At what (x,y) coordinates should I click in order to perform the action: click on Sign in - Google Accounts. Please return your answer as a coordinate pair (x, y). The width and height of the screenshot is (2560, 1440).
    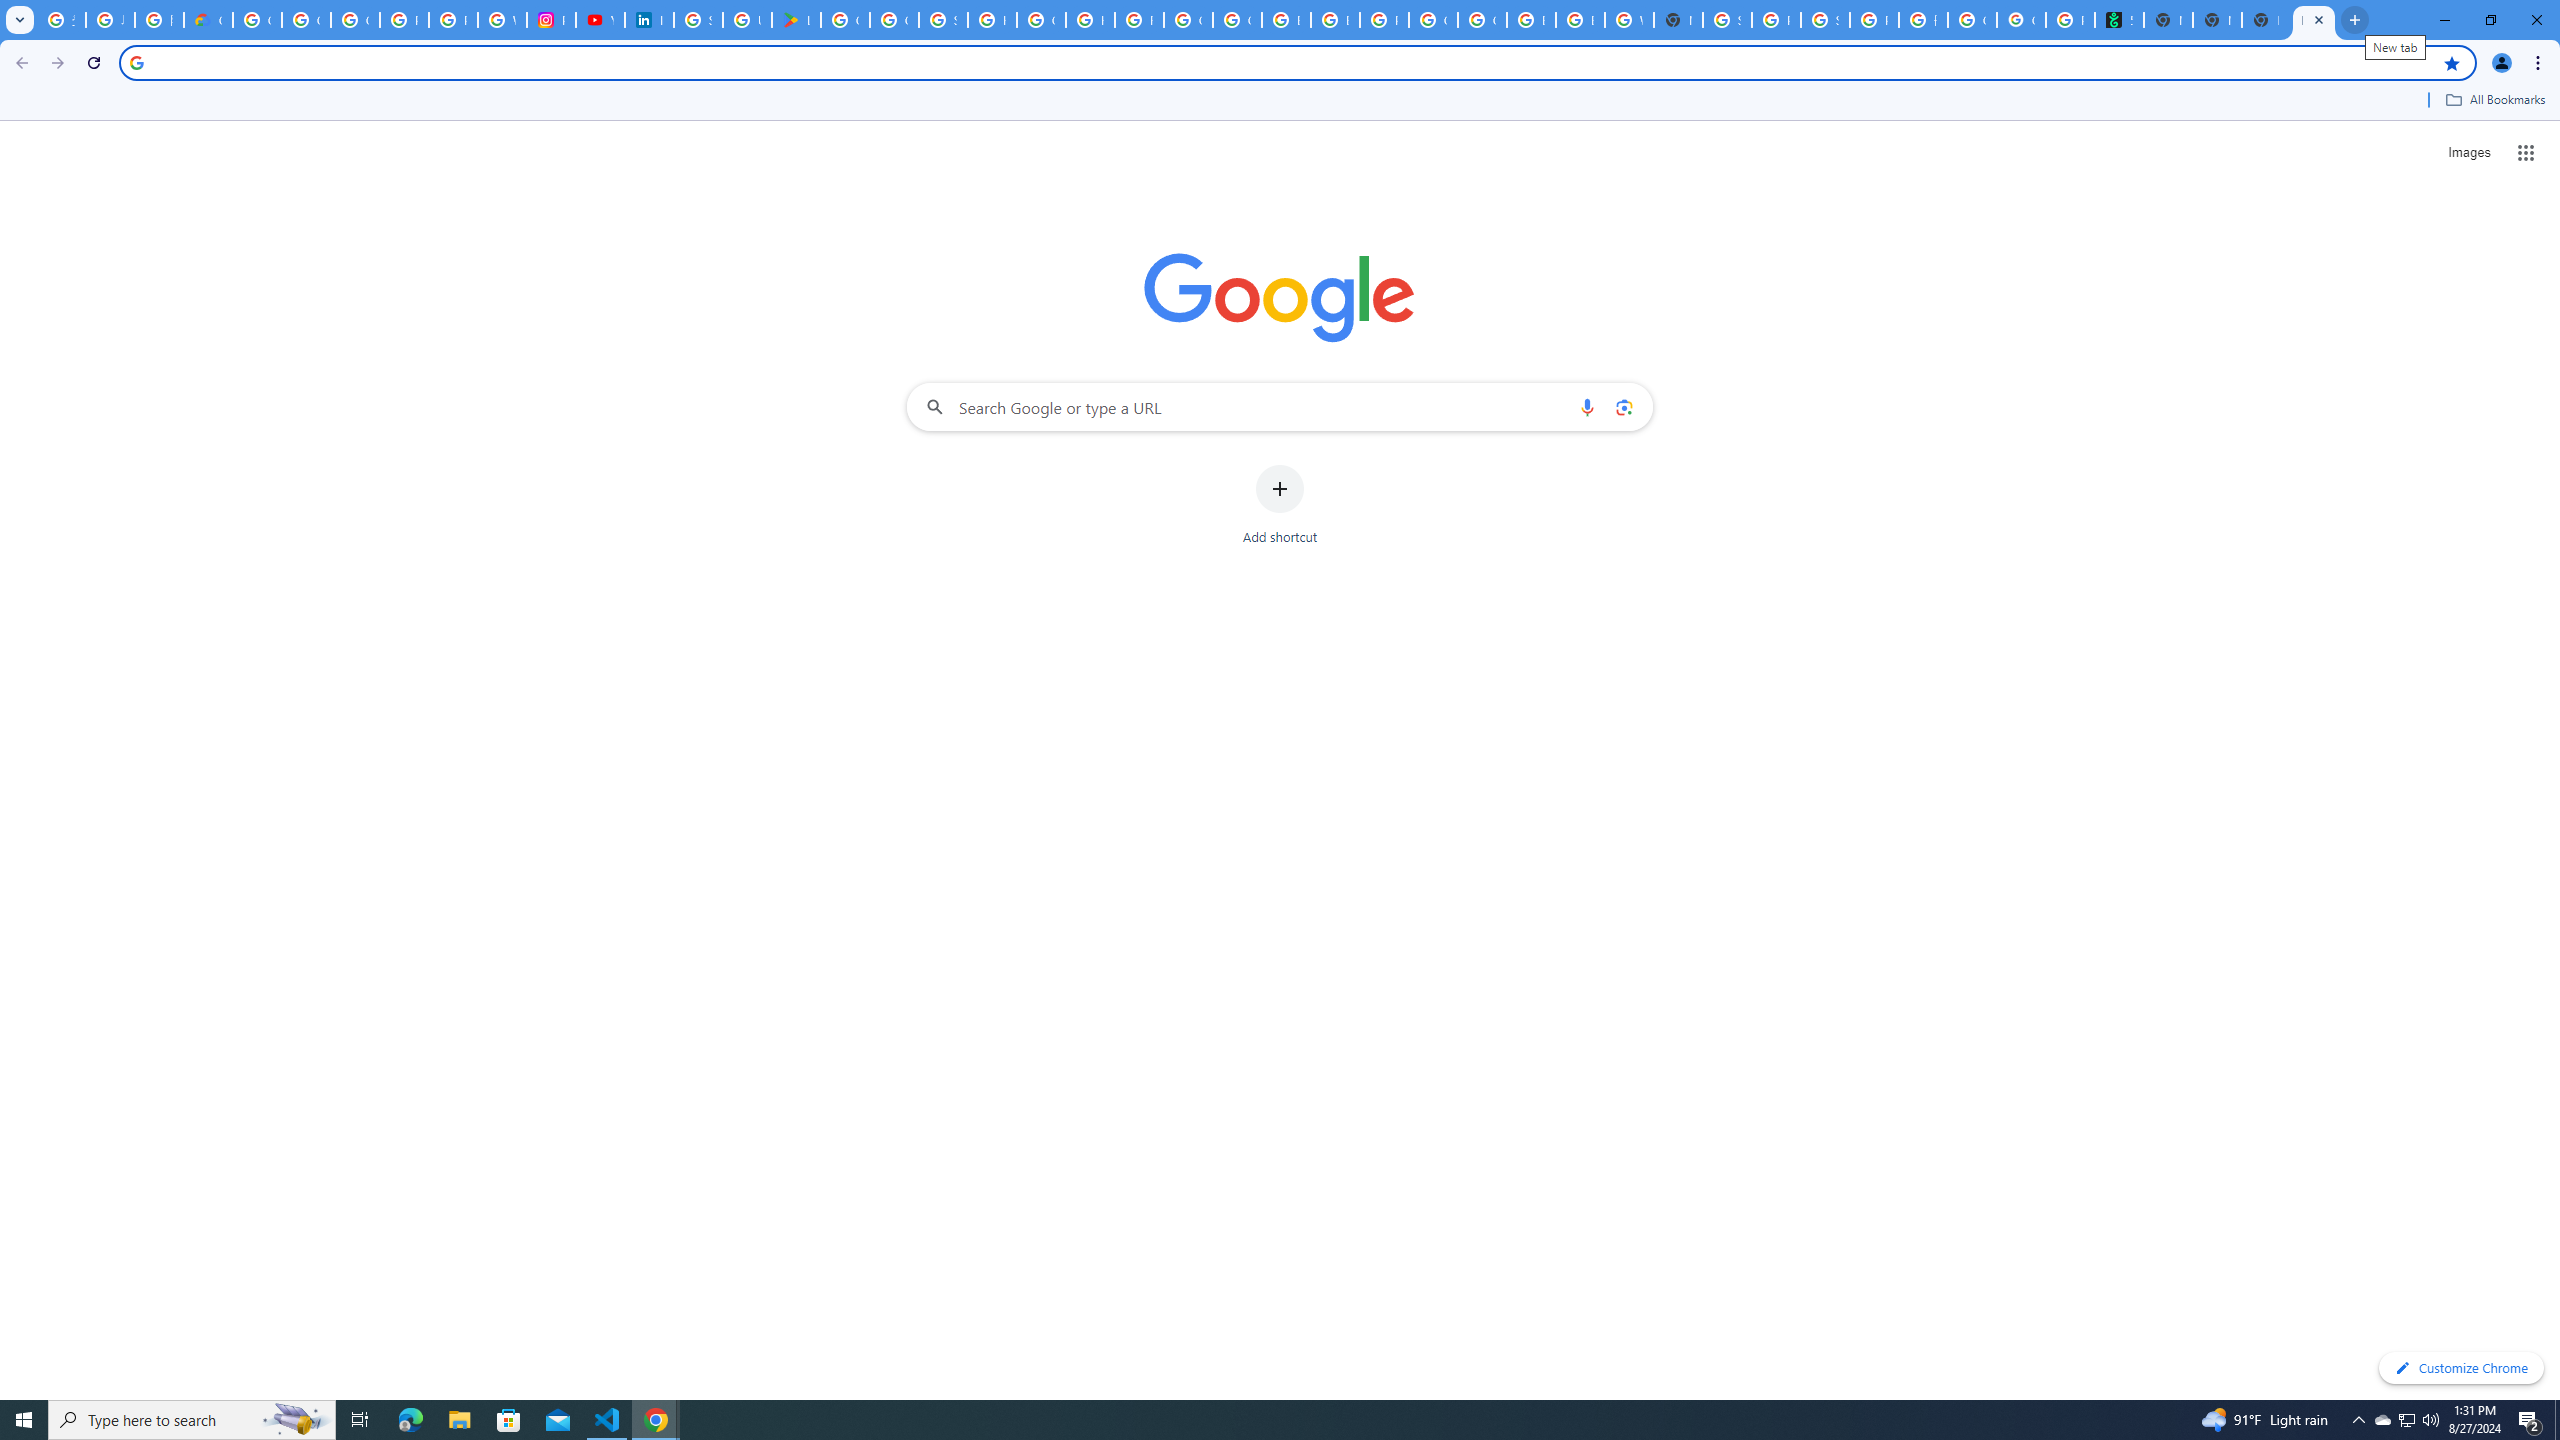
    Looking at the image, I should click on (698, 20).